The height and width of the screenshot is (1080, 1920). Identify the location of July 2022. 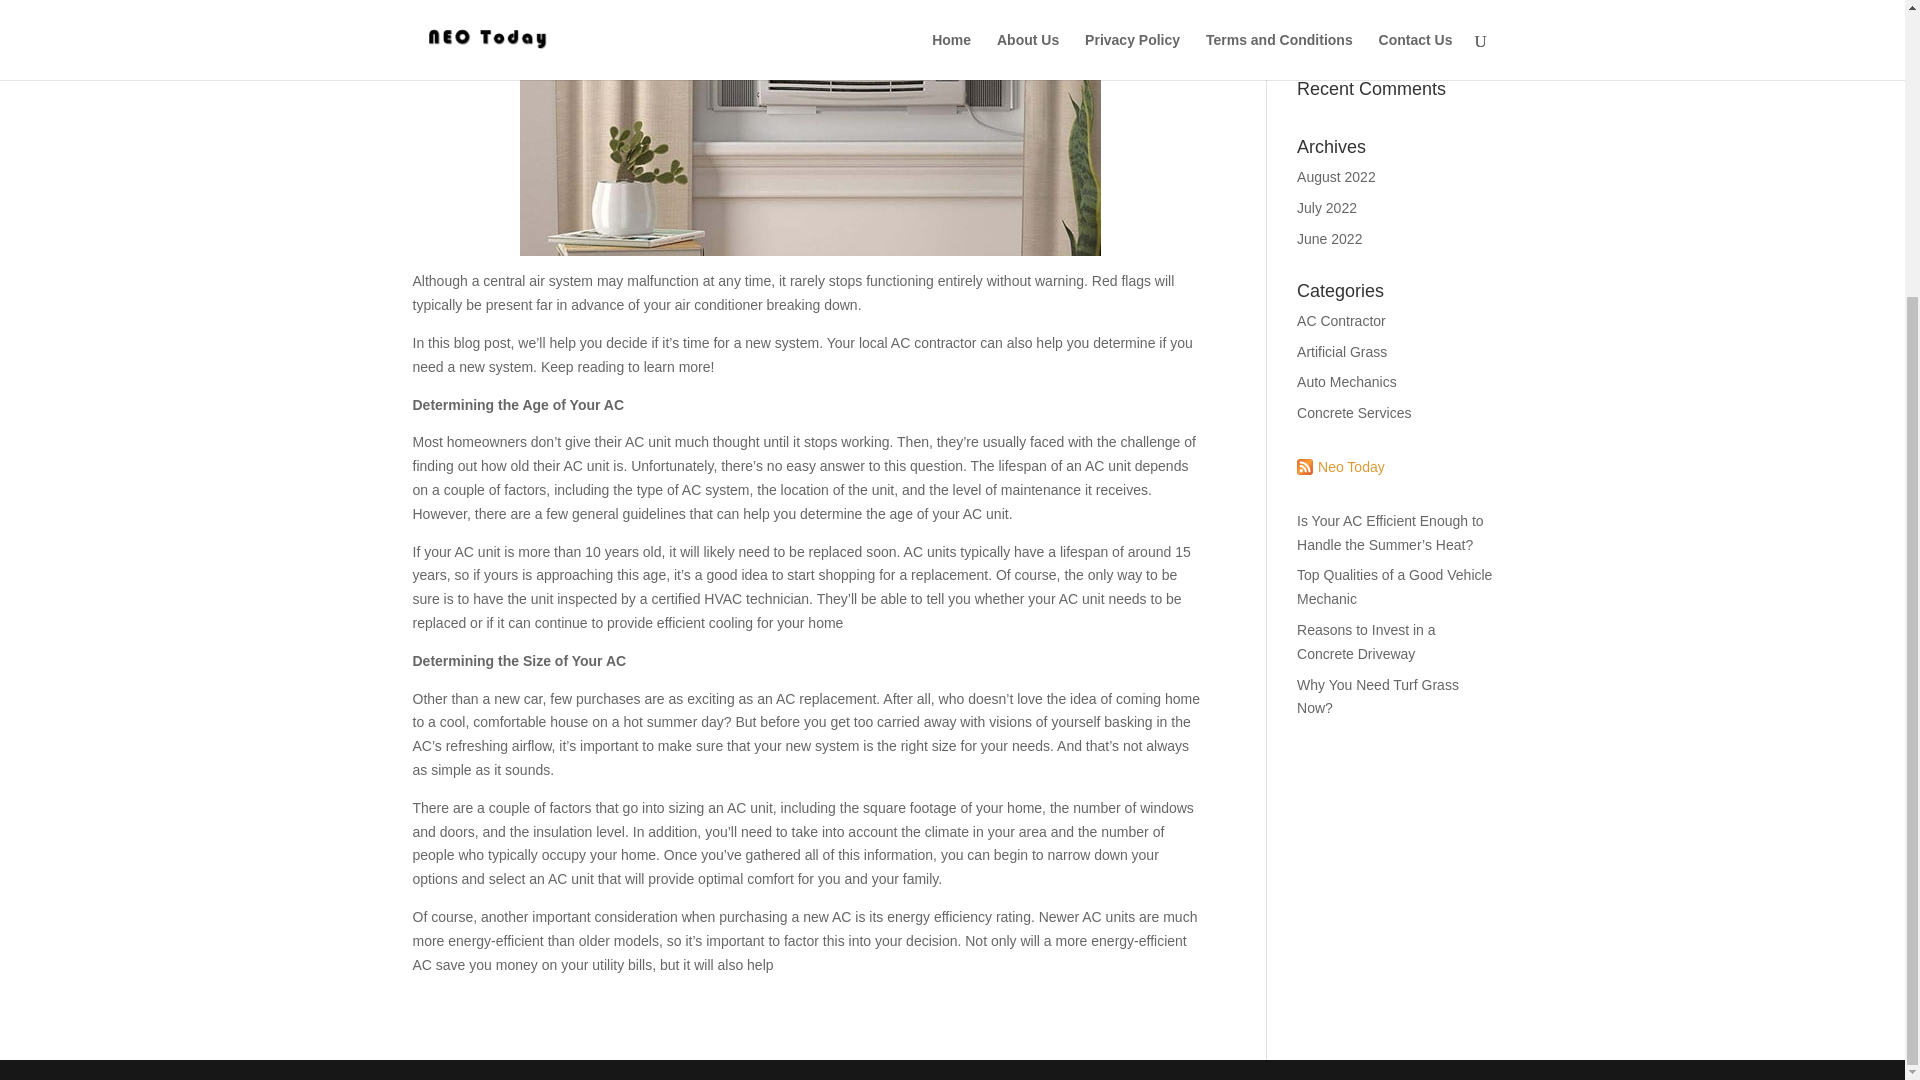
(1327, 208).